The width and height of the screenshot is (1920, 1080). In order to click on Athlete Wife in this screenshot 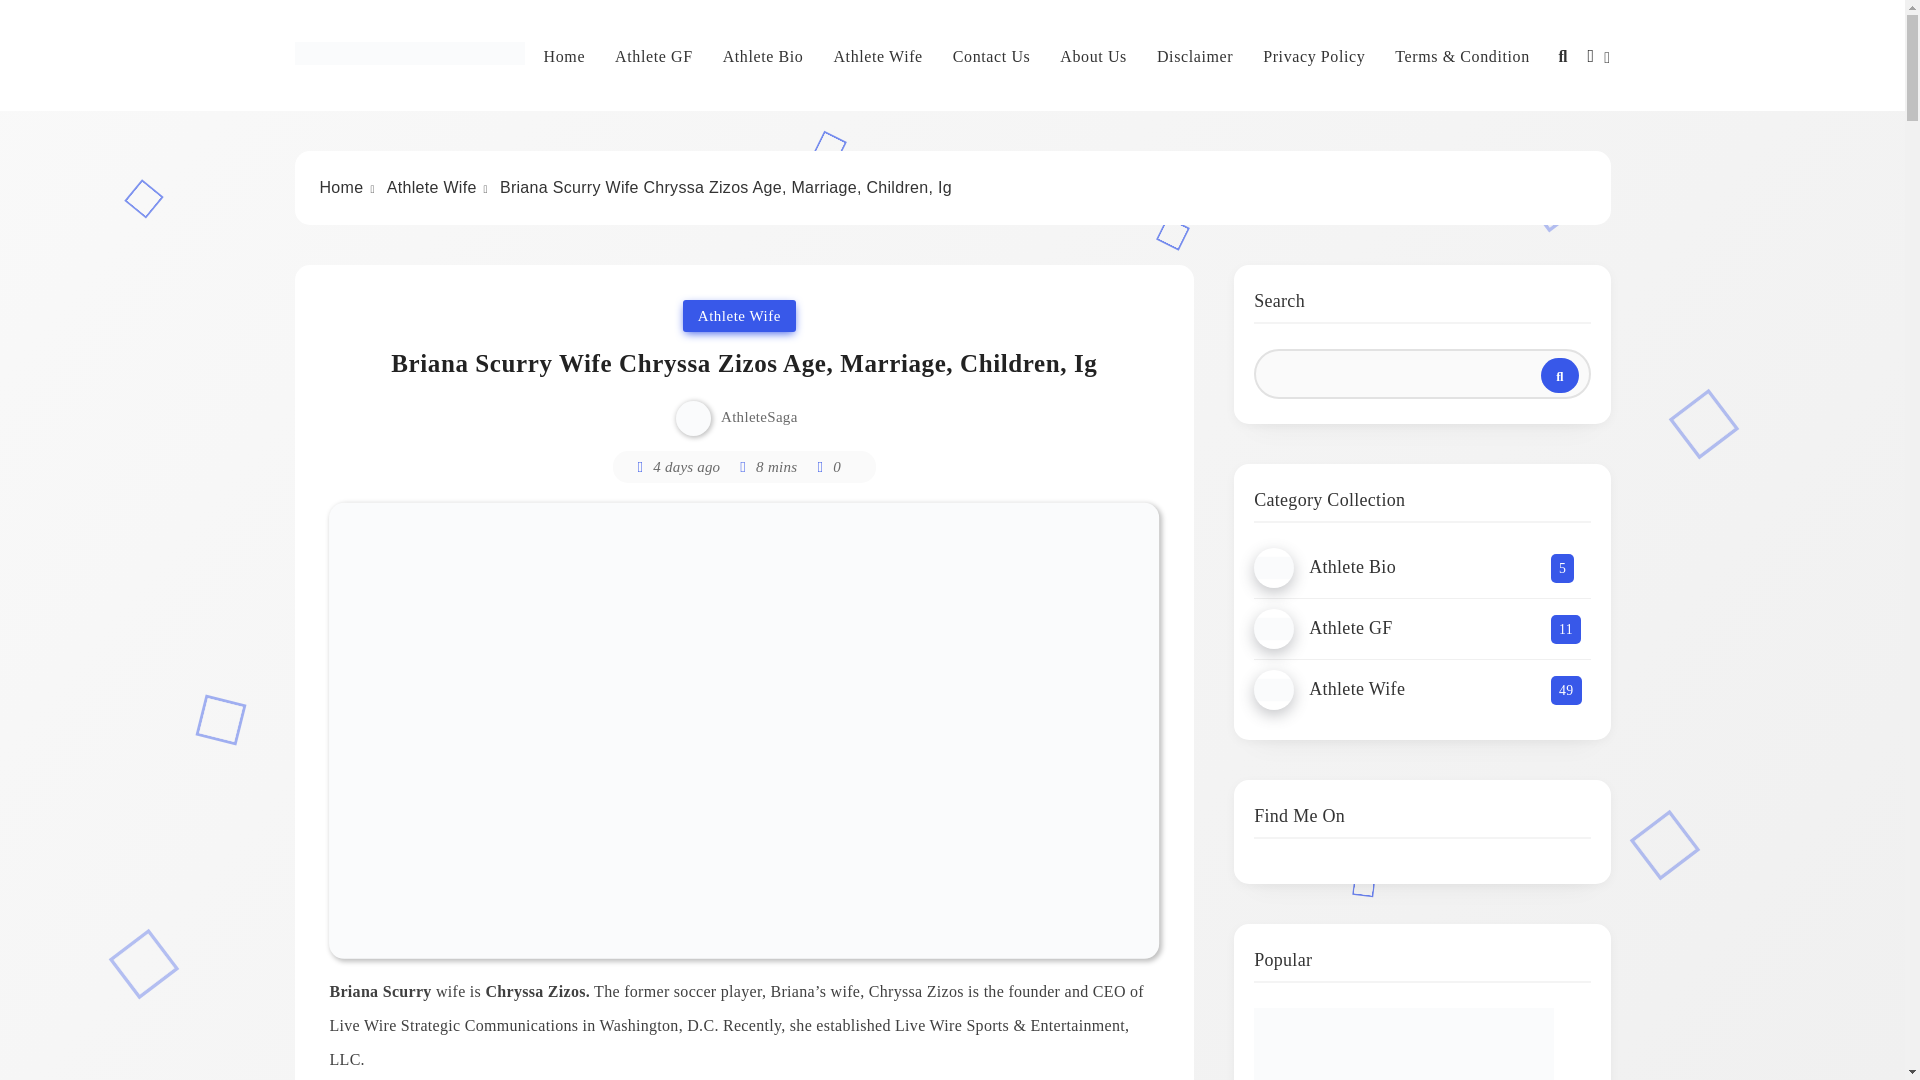, I will do `click(877, 57)`.